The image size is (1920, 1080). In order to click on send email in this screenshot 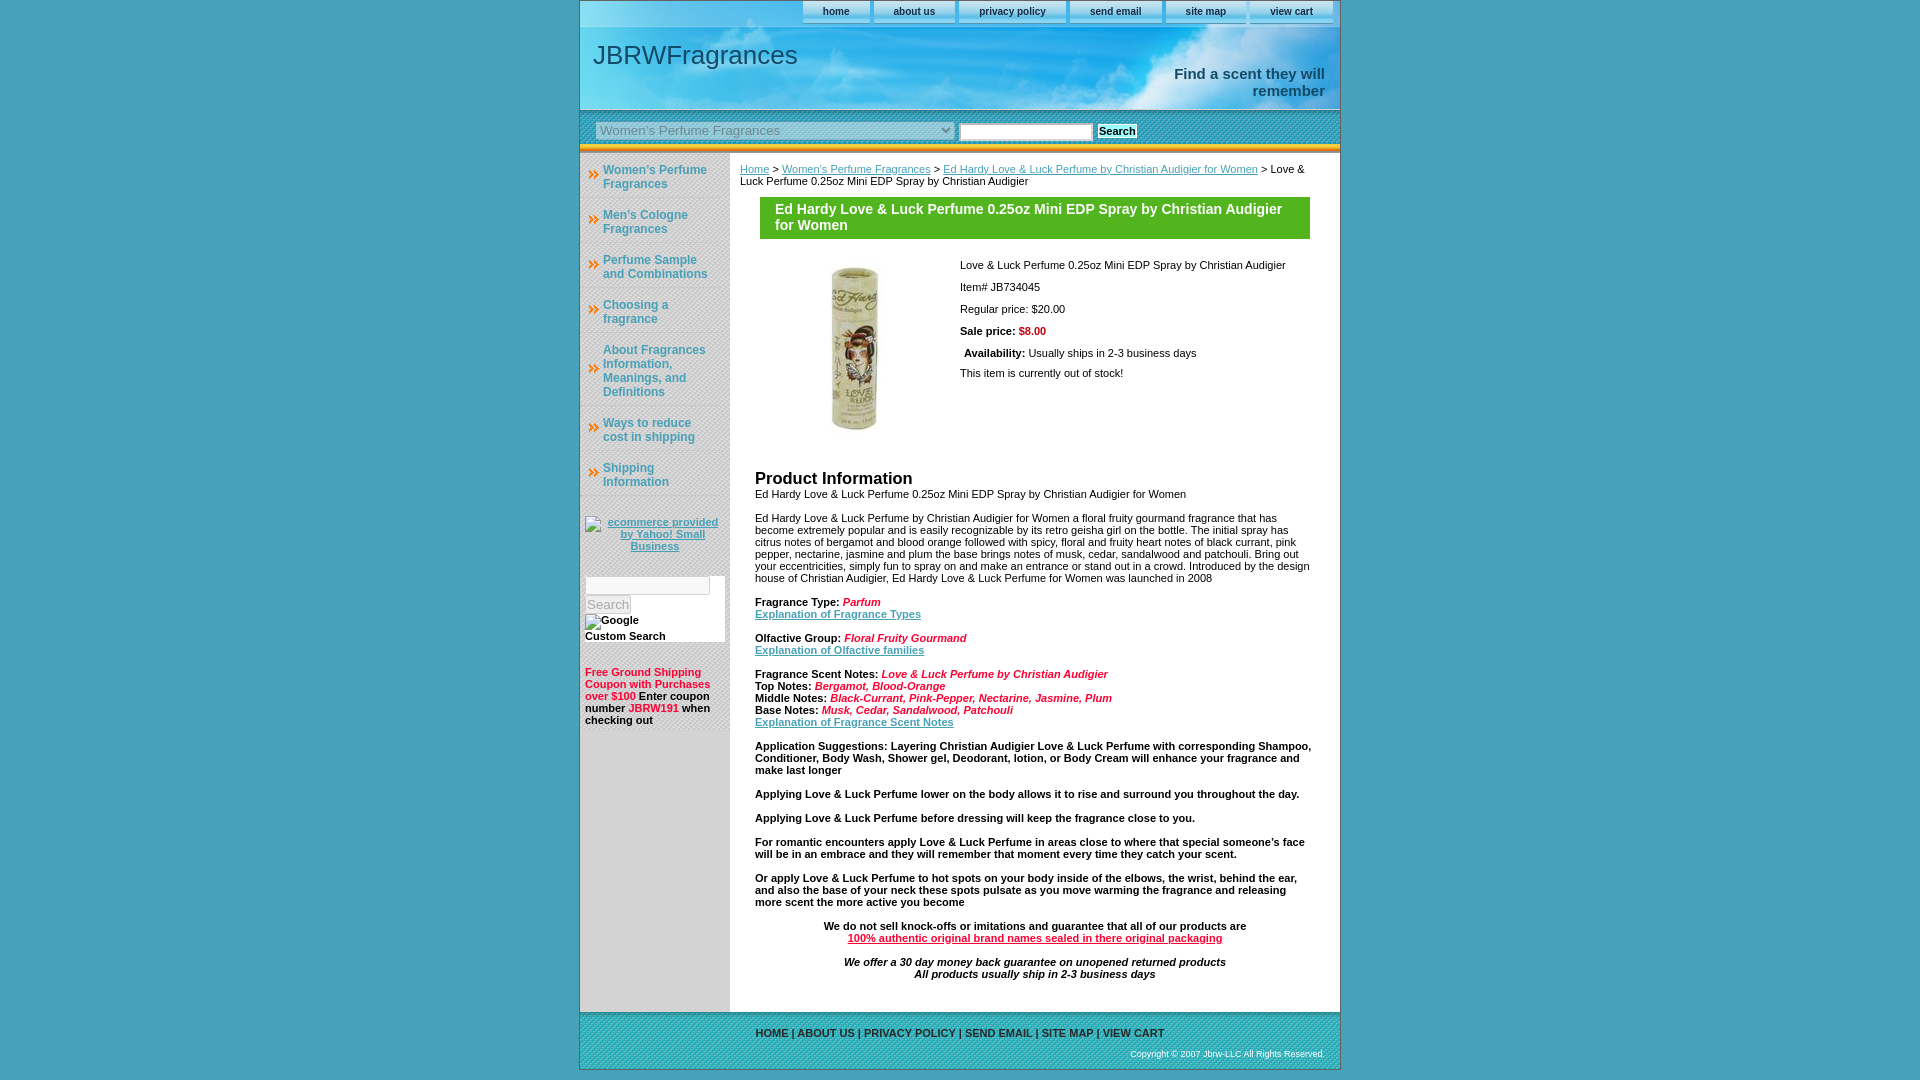, I will do `click(1115, 12)`.